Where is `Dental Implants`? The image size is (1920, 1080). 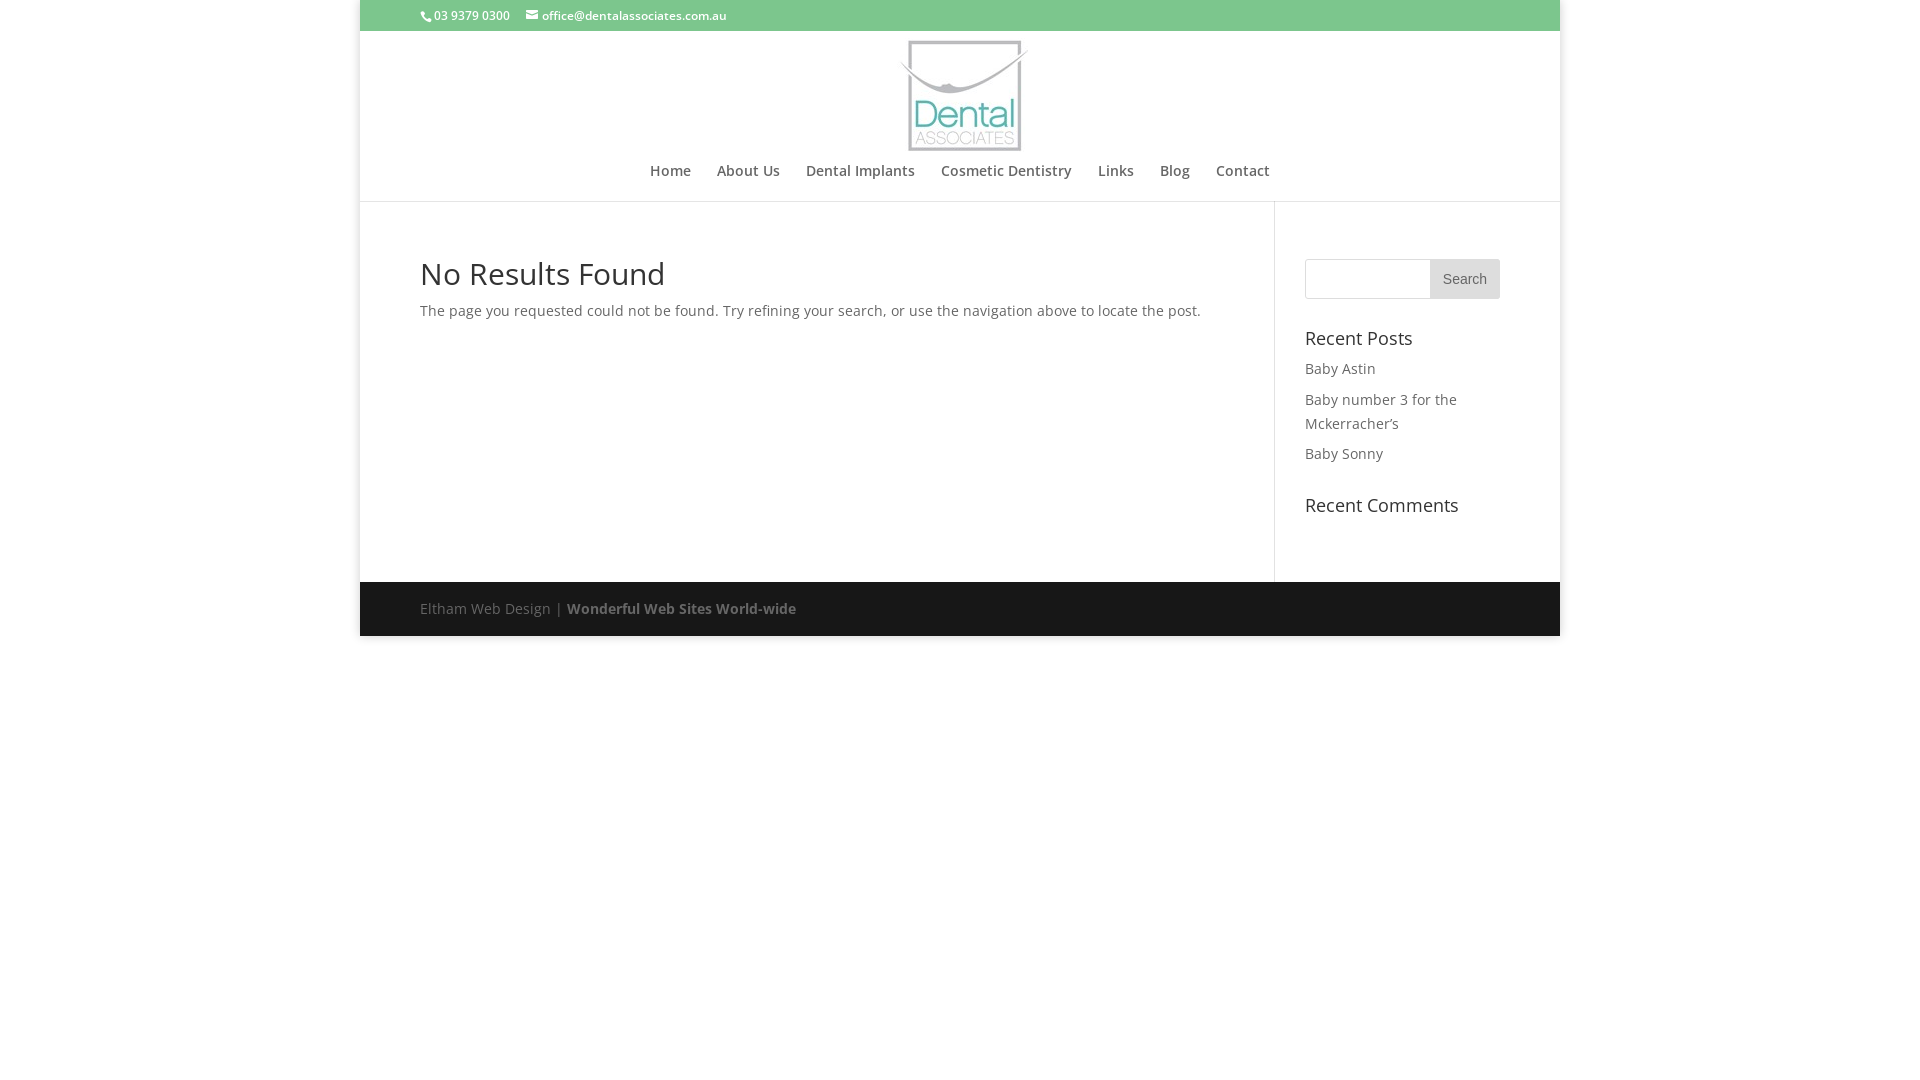 Dental Implants is located at coordinates (860, 182).